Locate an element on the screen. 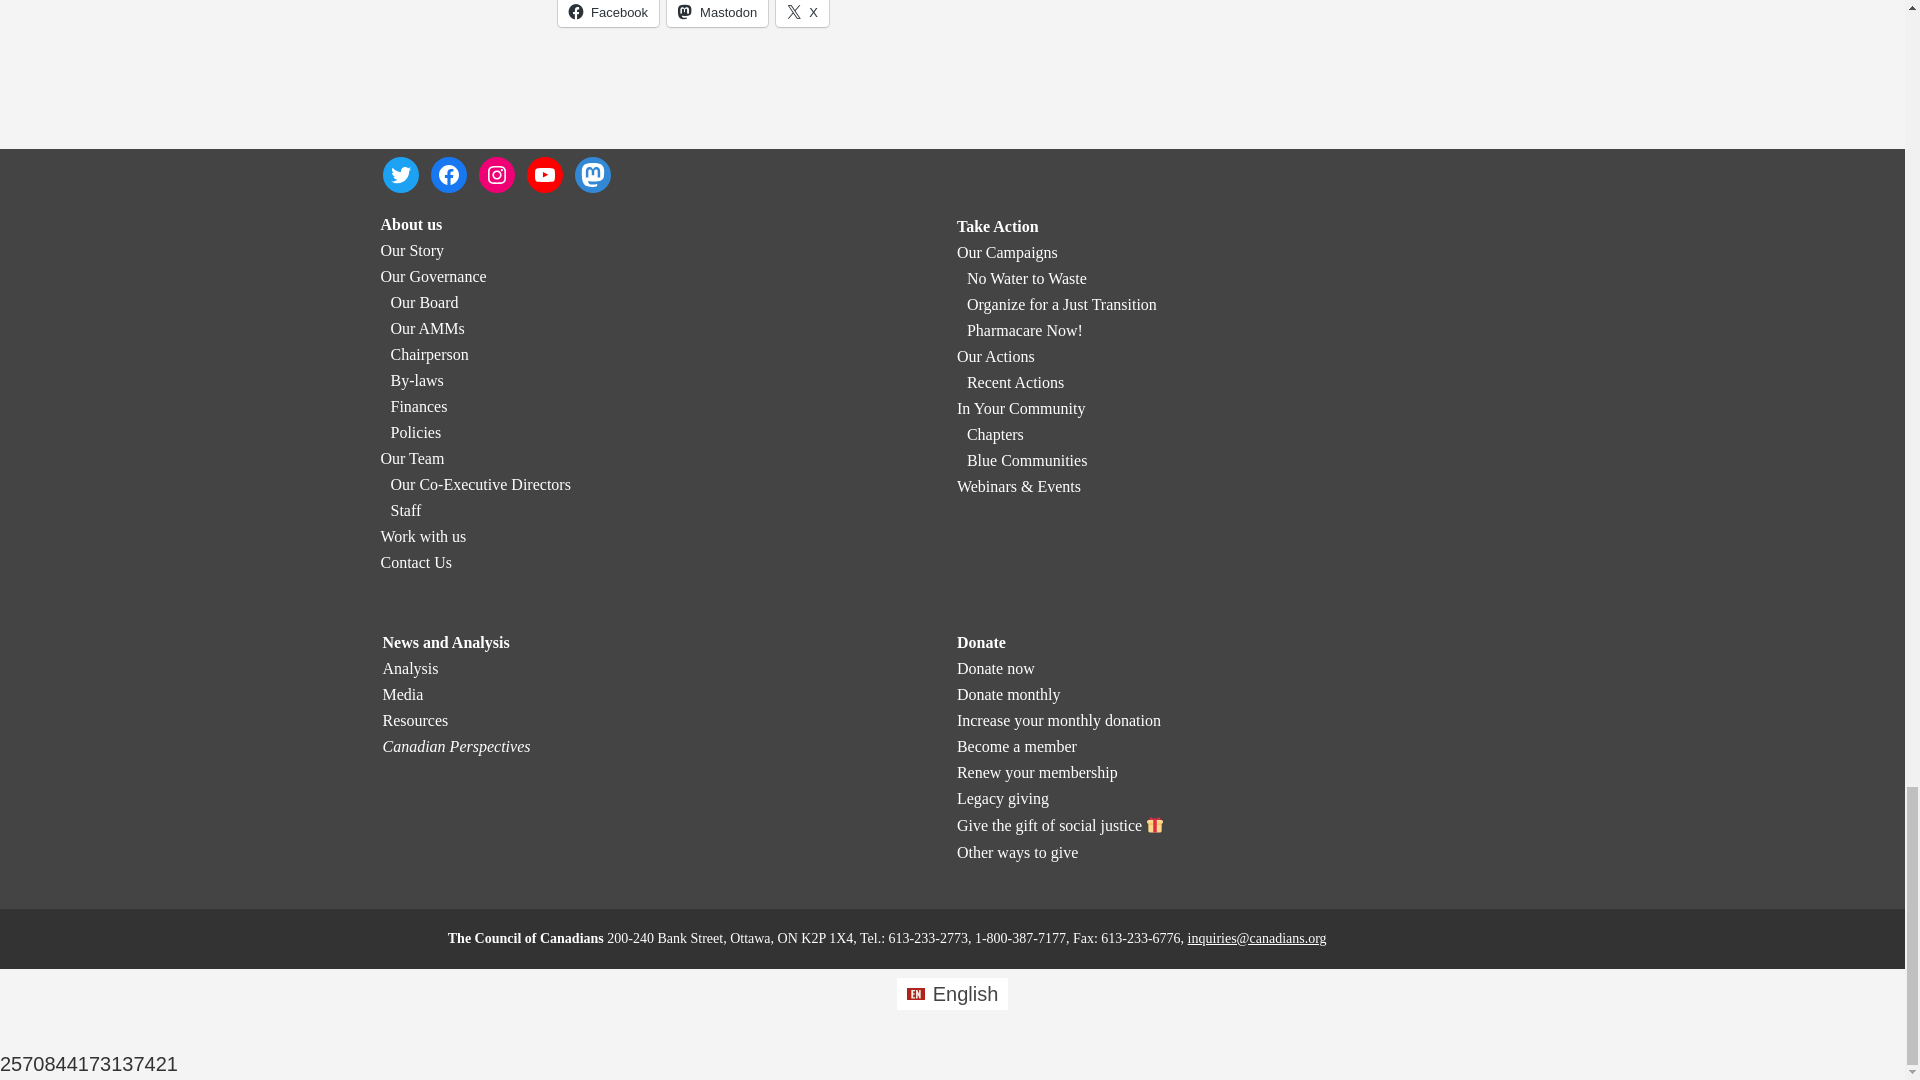 The height and width of the screenshot is (1080, 1920). X is located at coordinates (802, 14).